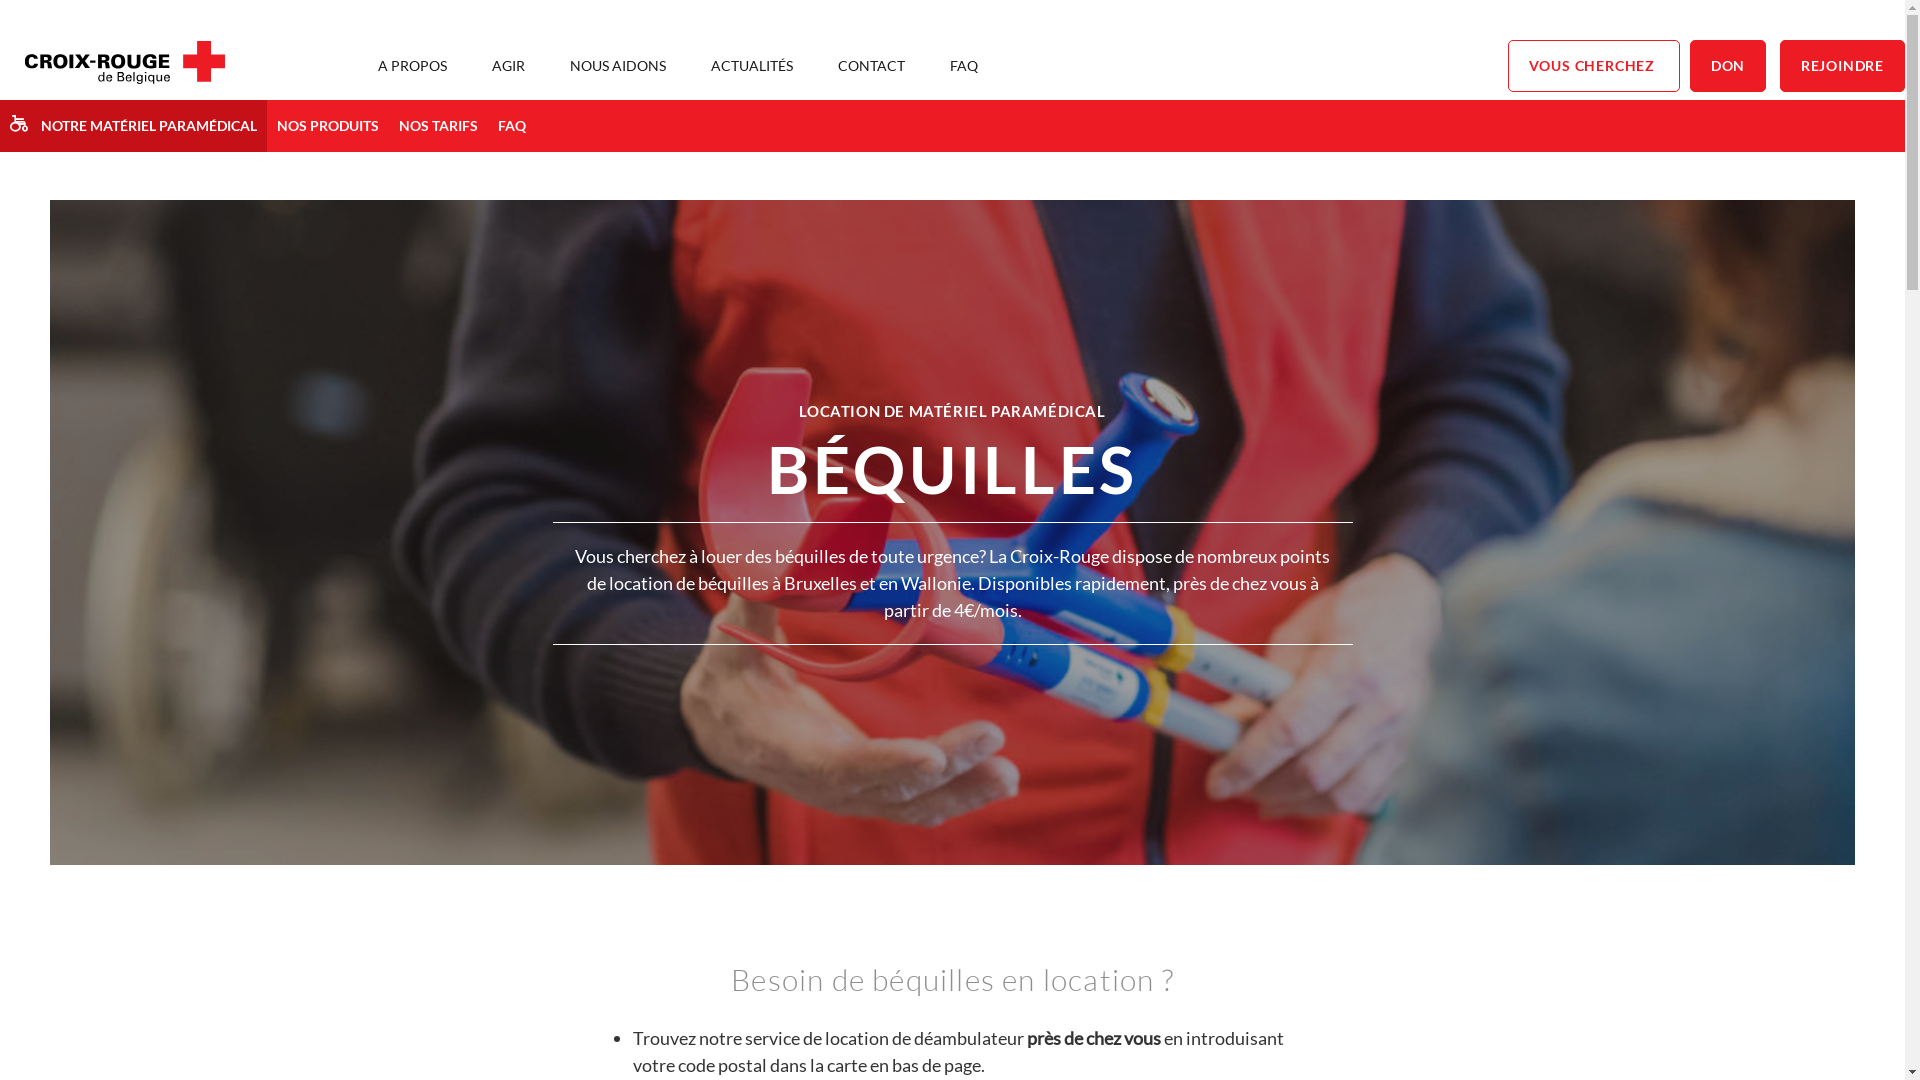  What do you see at coordinates (1728, 66) in the screenshot?
I see `DON` at bounding box center [1728, 66].